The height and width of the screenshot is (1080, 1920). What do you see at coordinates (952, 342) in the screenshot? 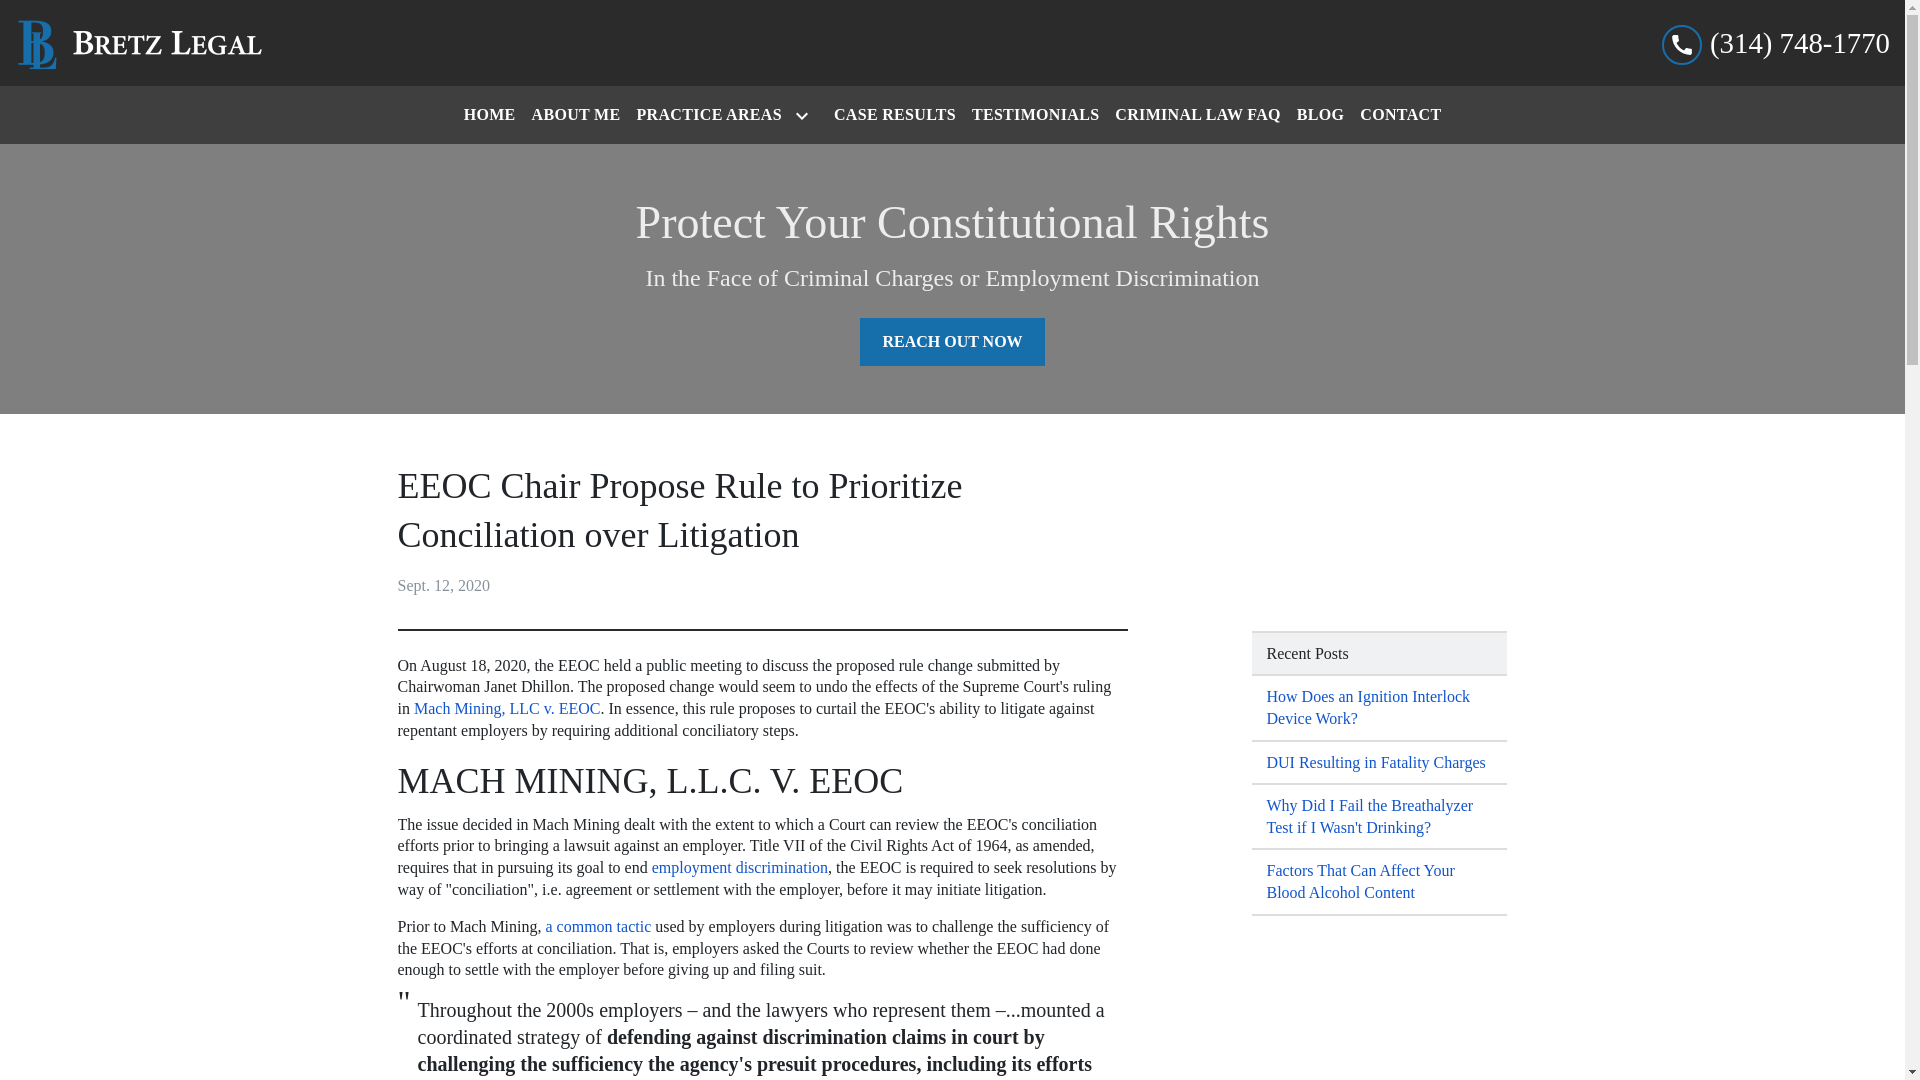
I see `REACH OUT NOW` at bounding box center [952, 342].